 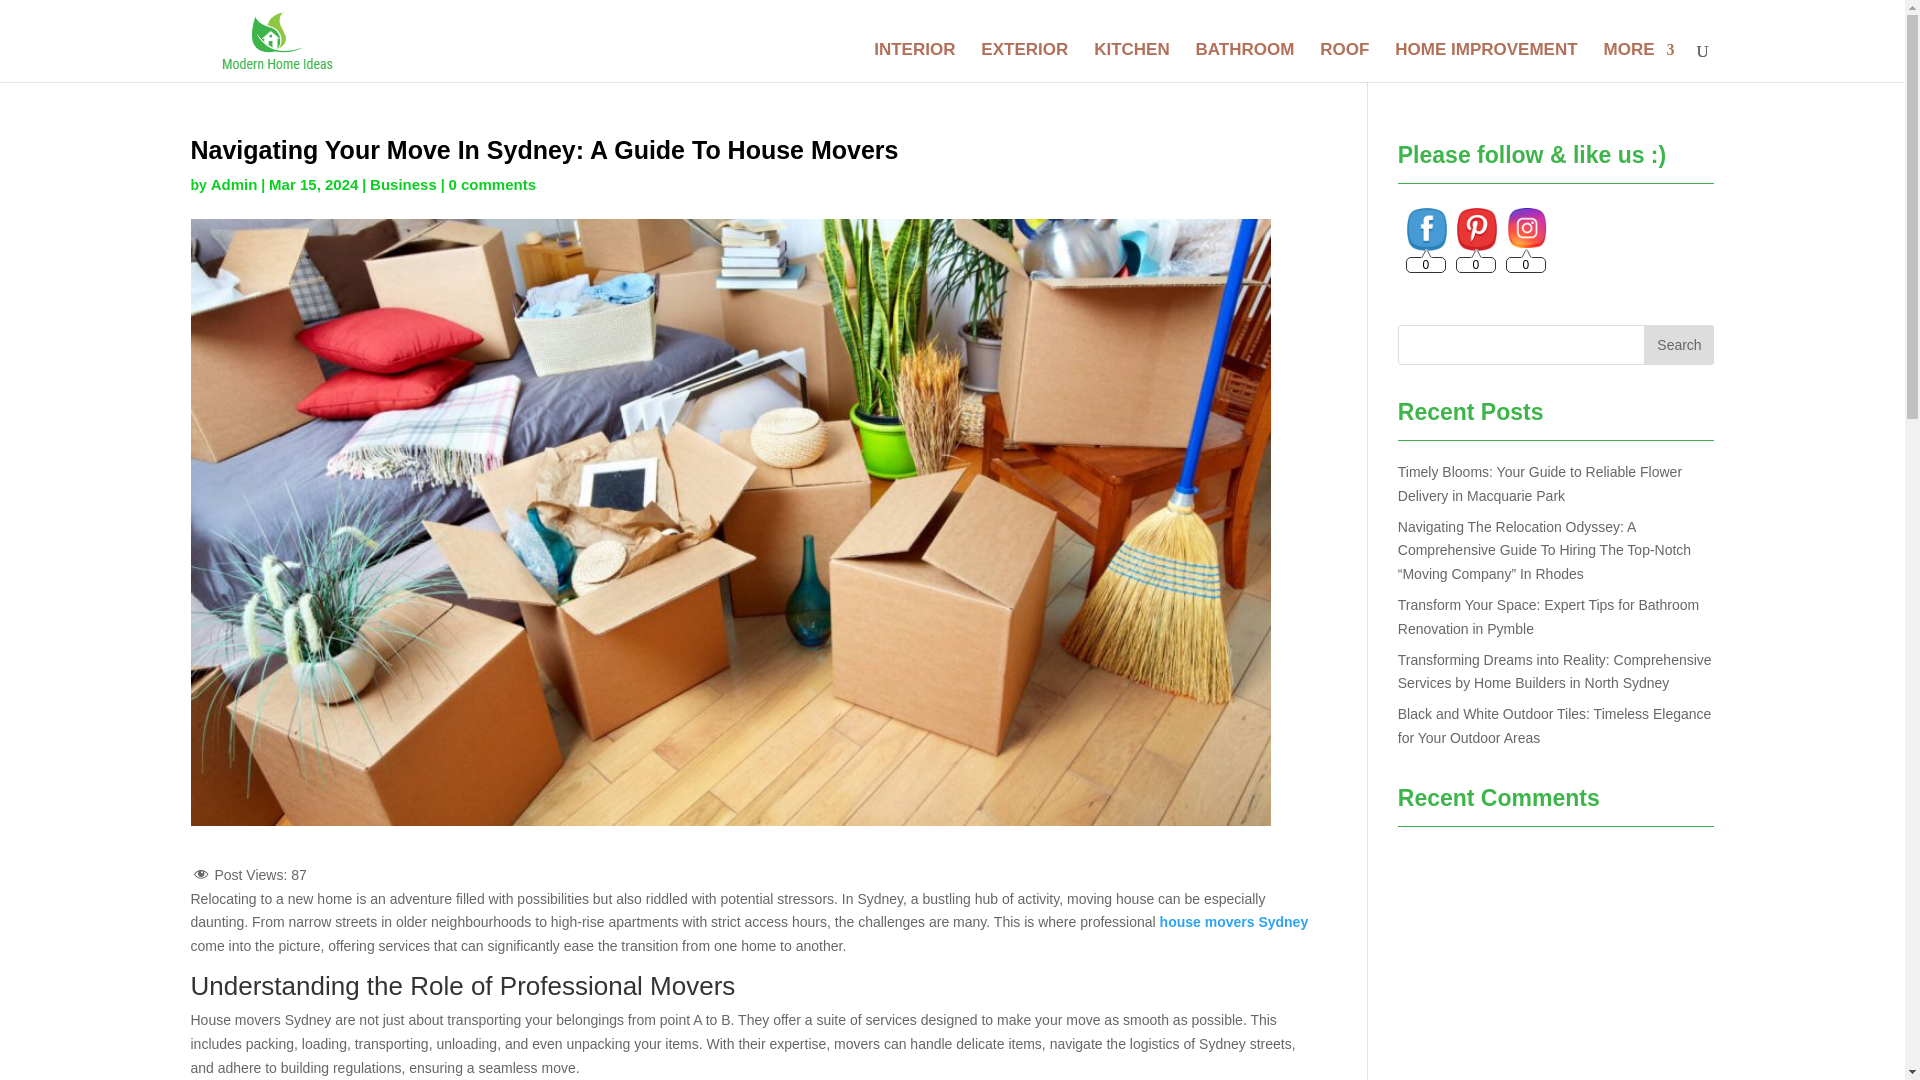 I want to click on Search, so click(x=1678, y=345).